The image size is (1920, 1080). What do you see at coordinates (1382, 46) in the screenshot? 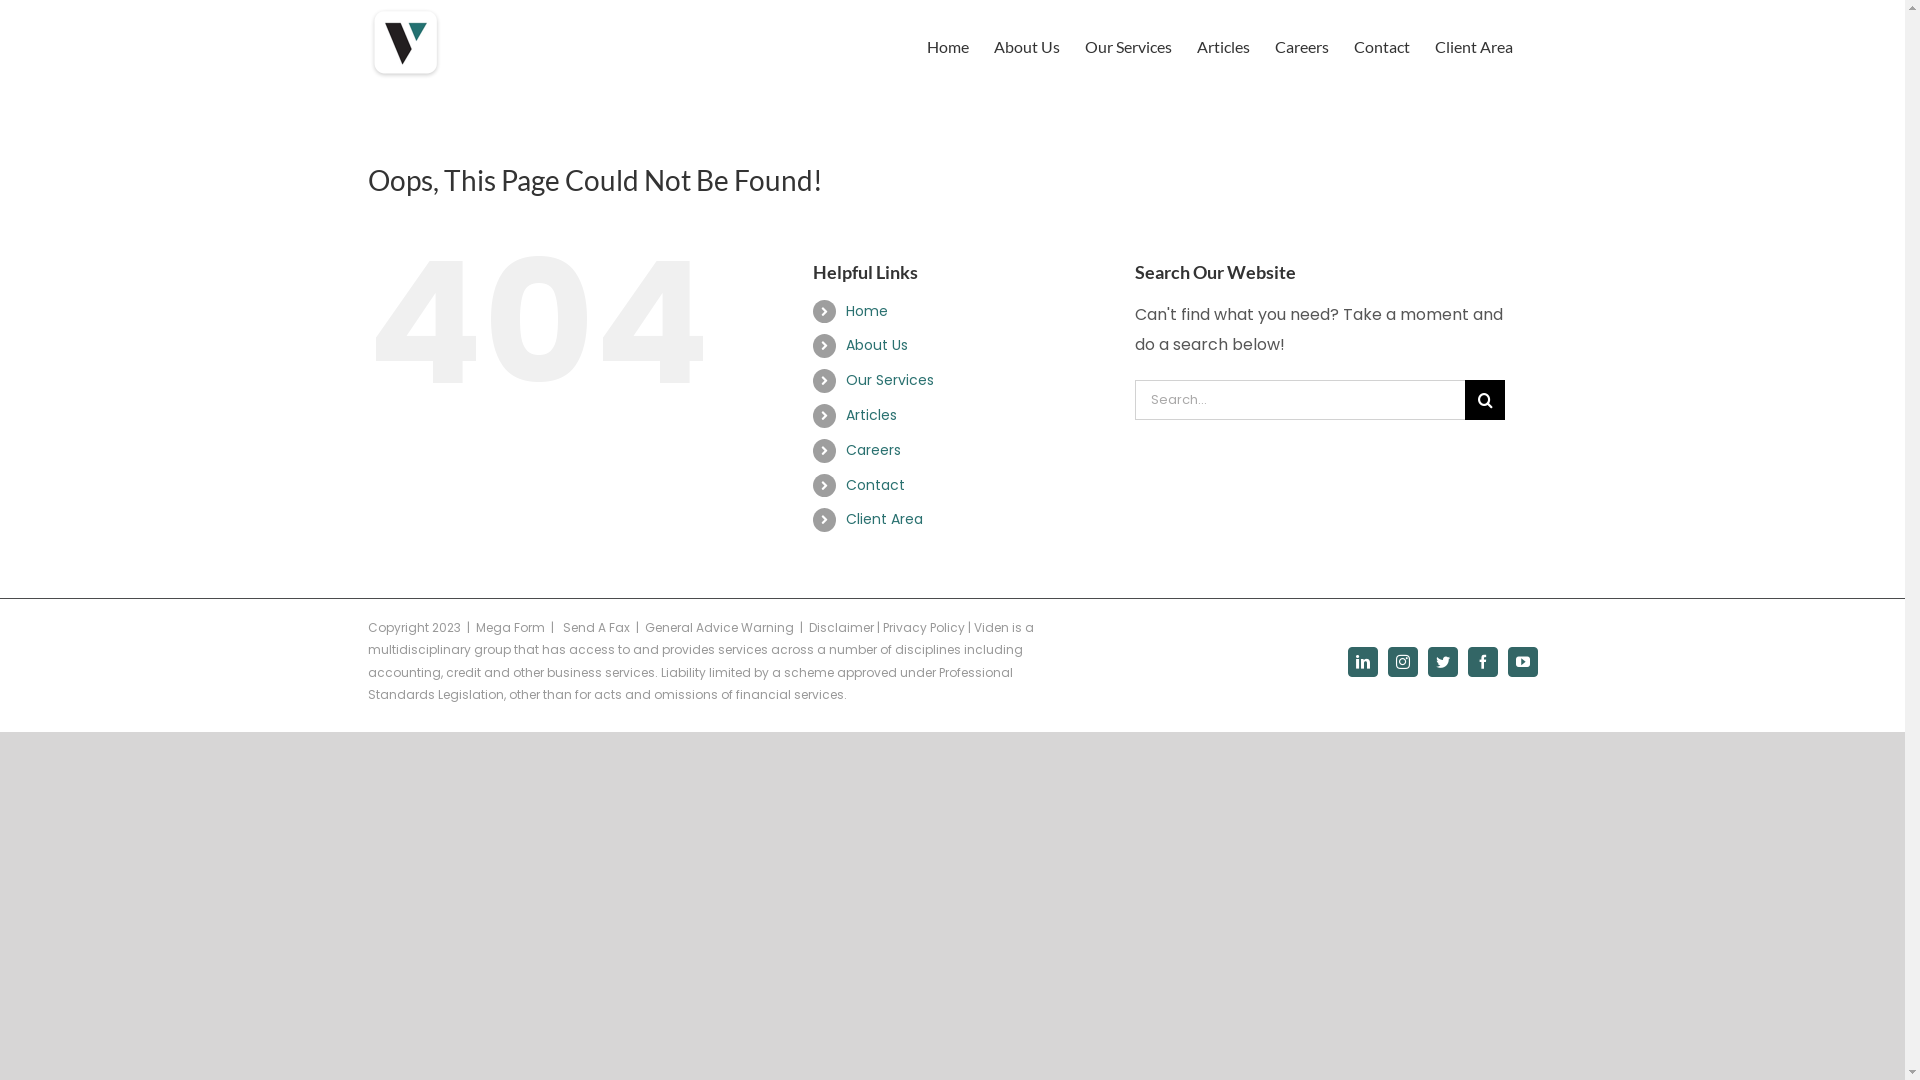
I see `Contact` at bounding box center [1382, 46].